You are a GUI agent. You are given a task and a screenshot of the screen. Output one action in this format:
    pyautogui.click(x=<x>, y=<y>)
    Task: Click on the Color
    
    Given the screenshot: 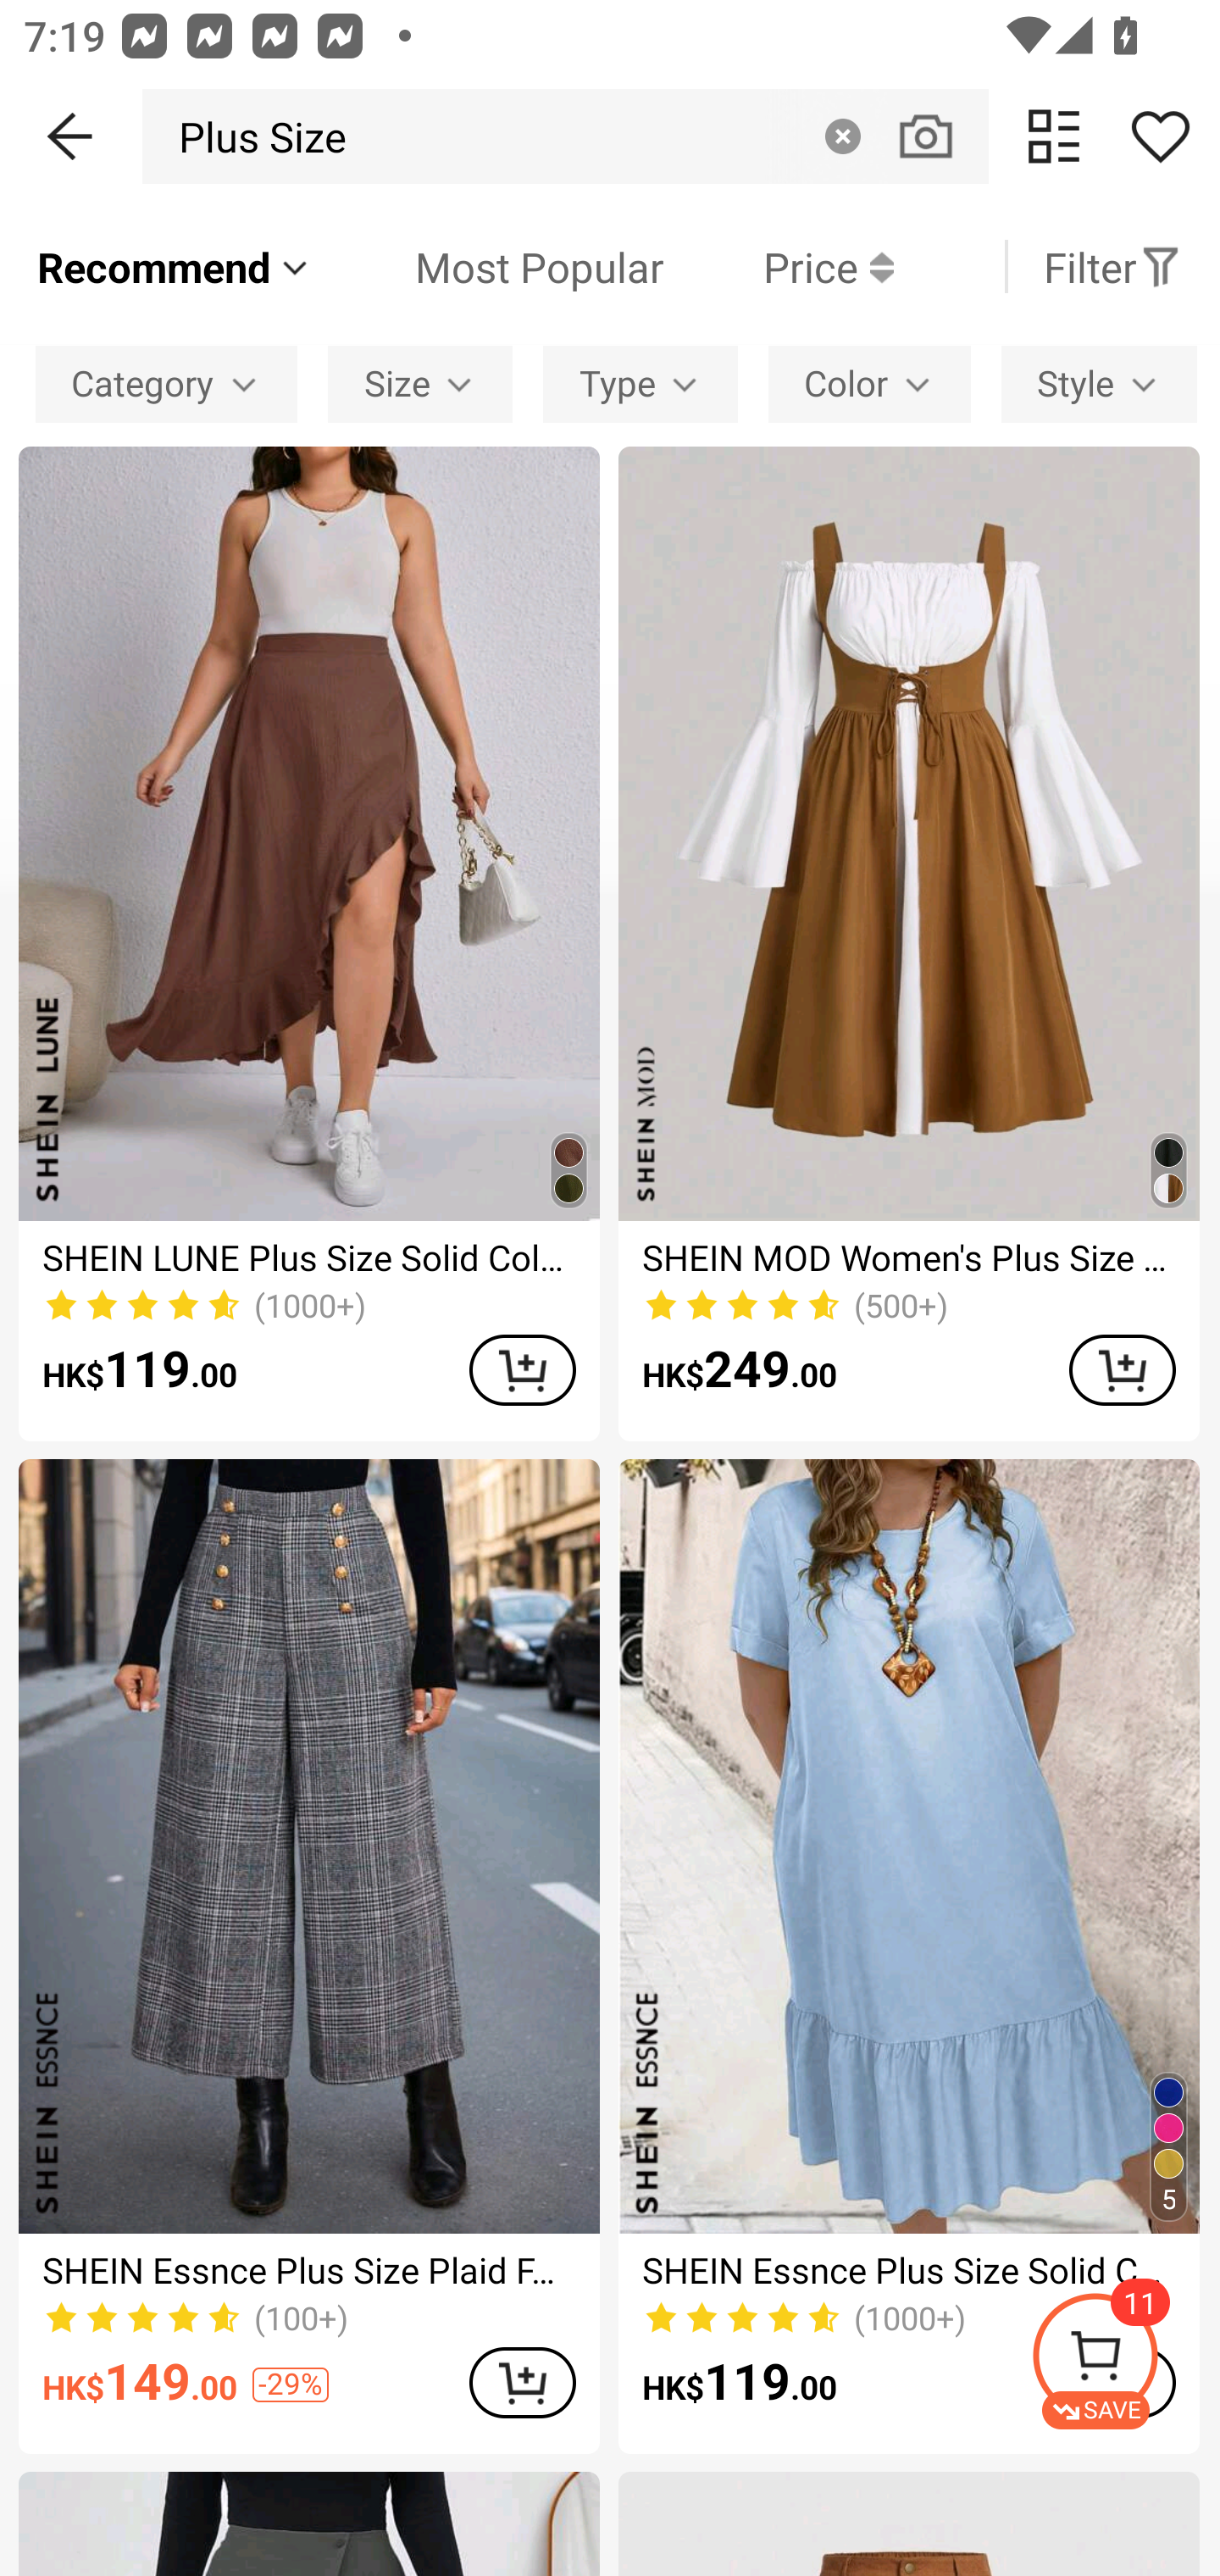 What is the action you would take?
    pyautogui.click(x=869, y=383)
    